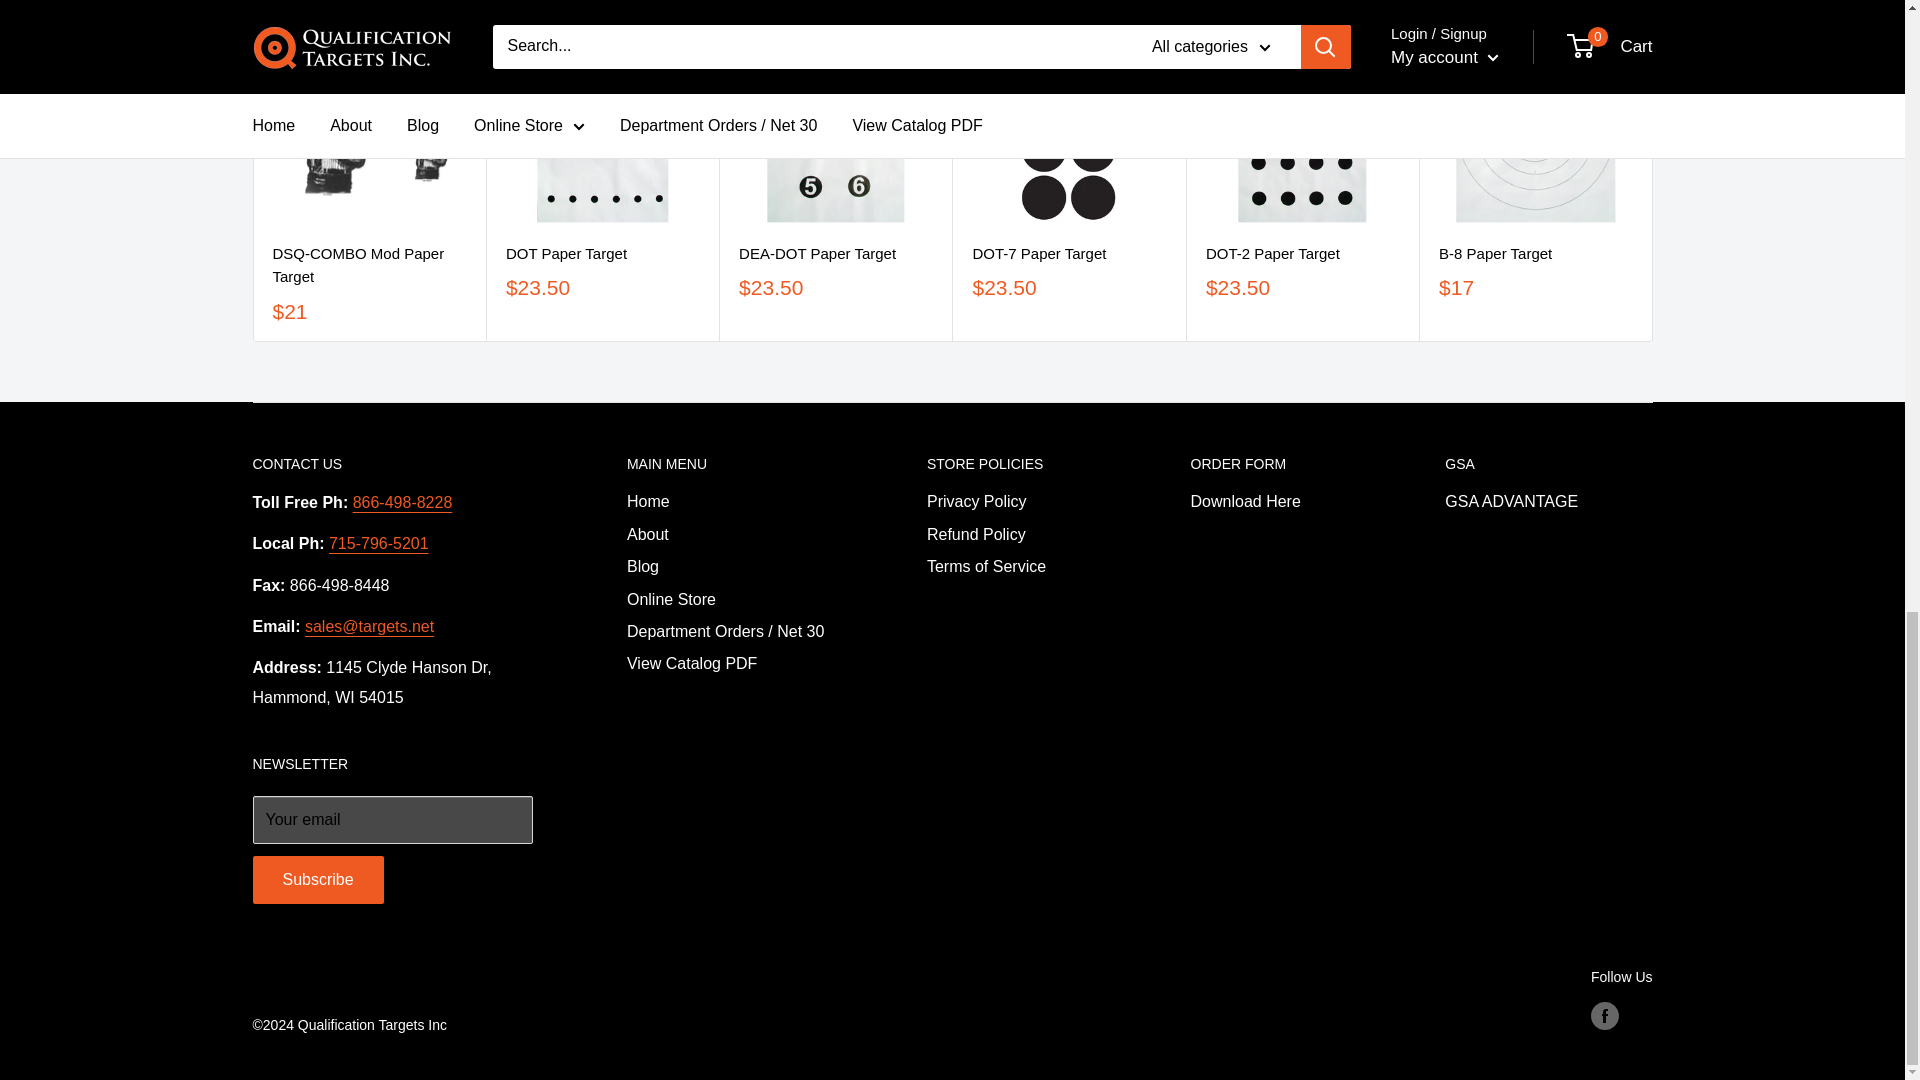  I want to click on tel:866-498-8228, so click(403, 502).